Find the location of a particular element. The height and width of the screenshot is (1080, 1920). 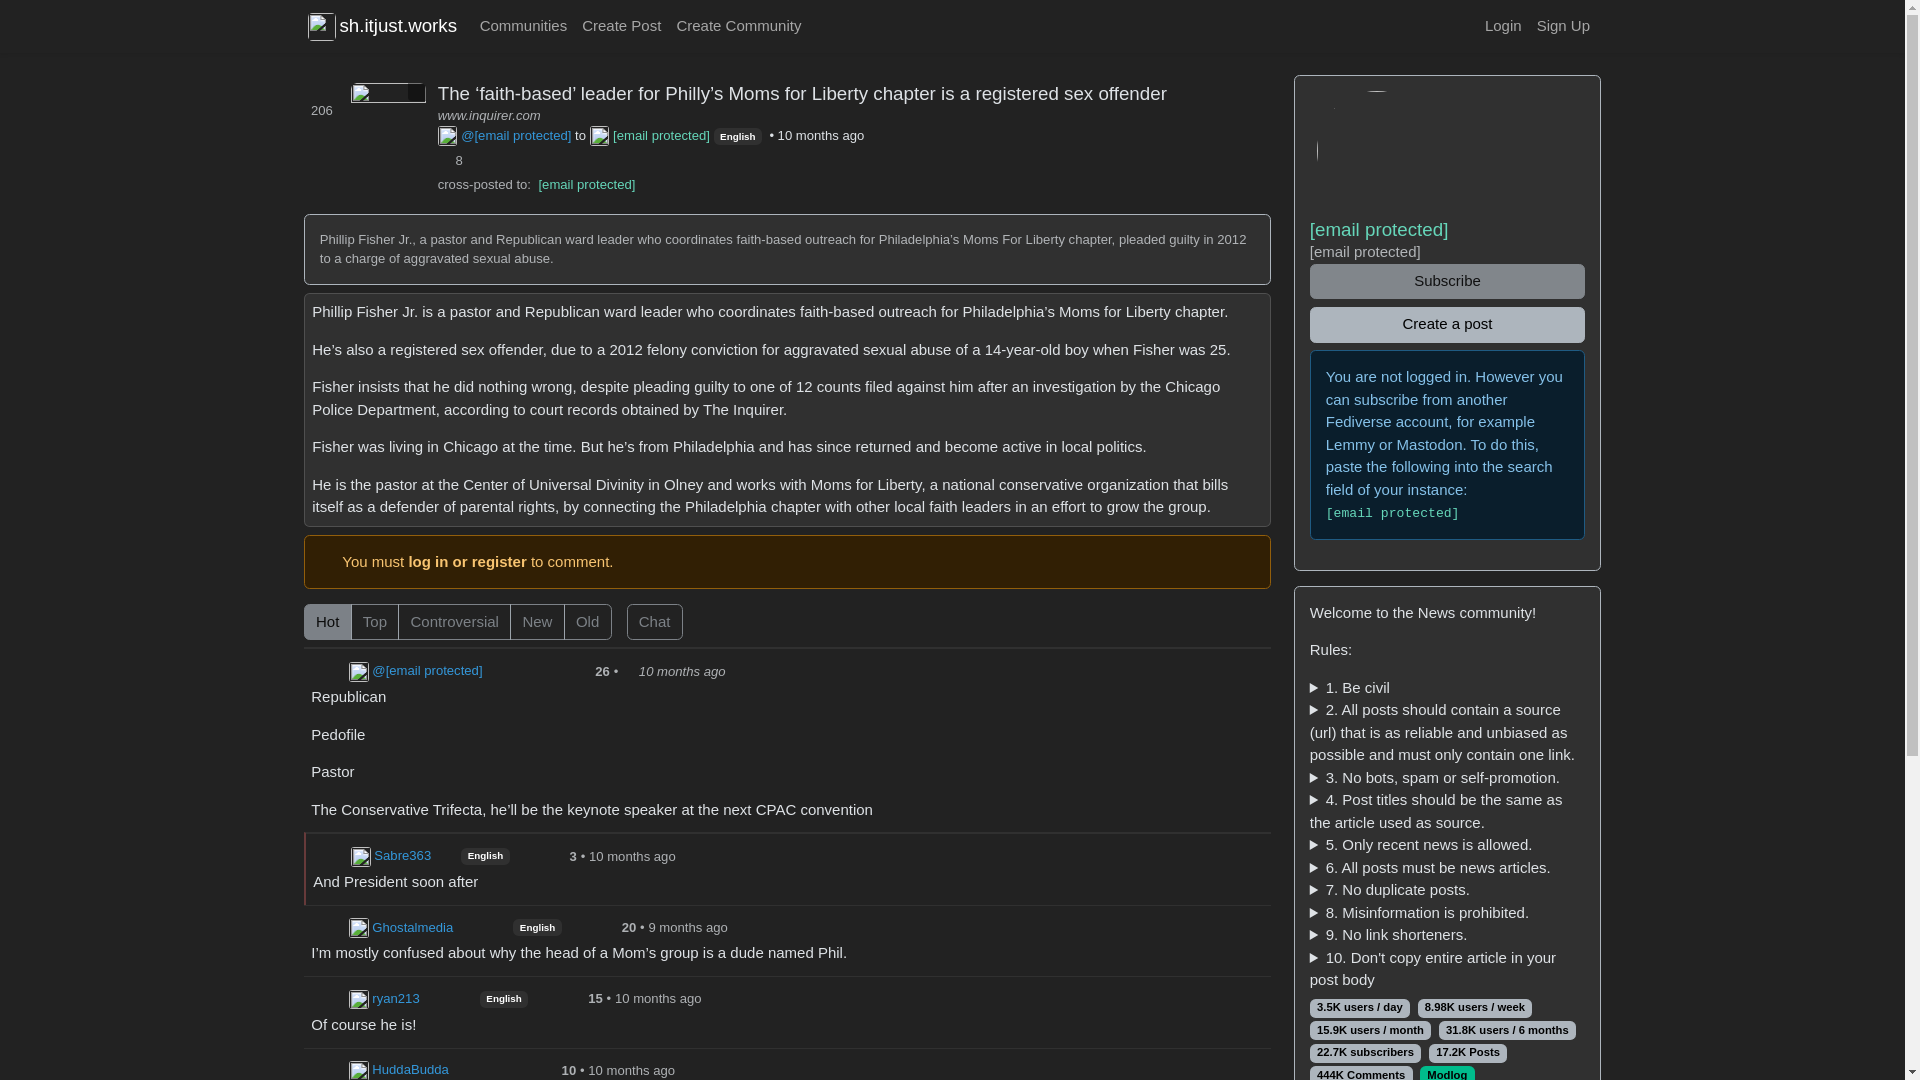

Login is located at coordinates (1502, 26).